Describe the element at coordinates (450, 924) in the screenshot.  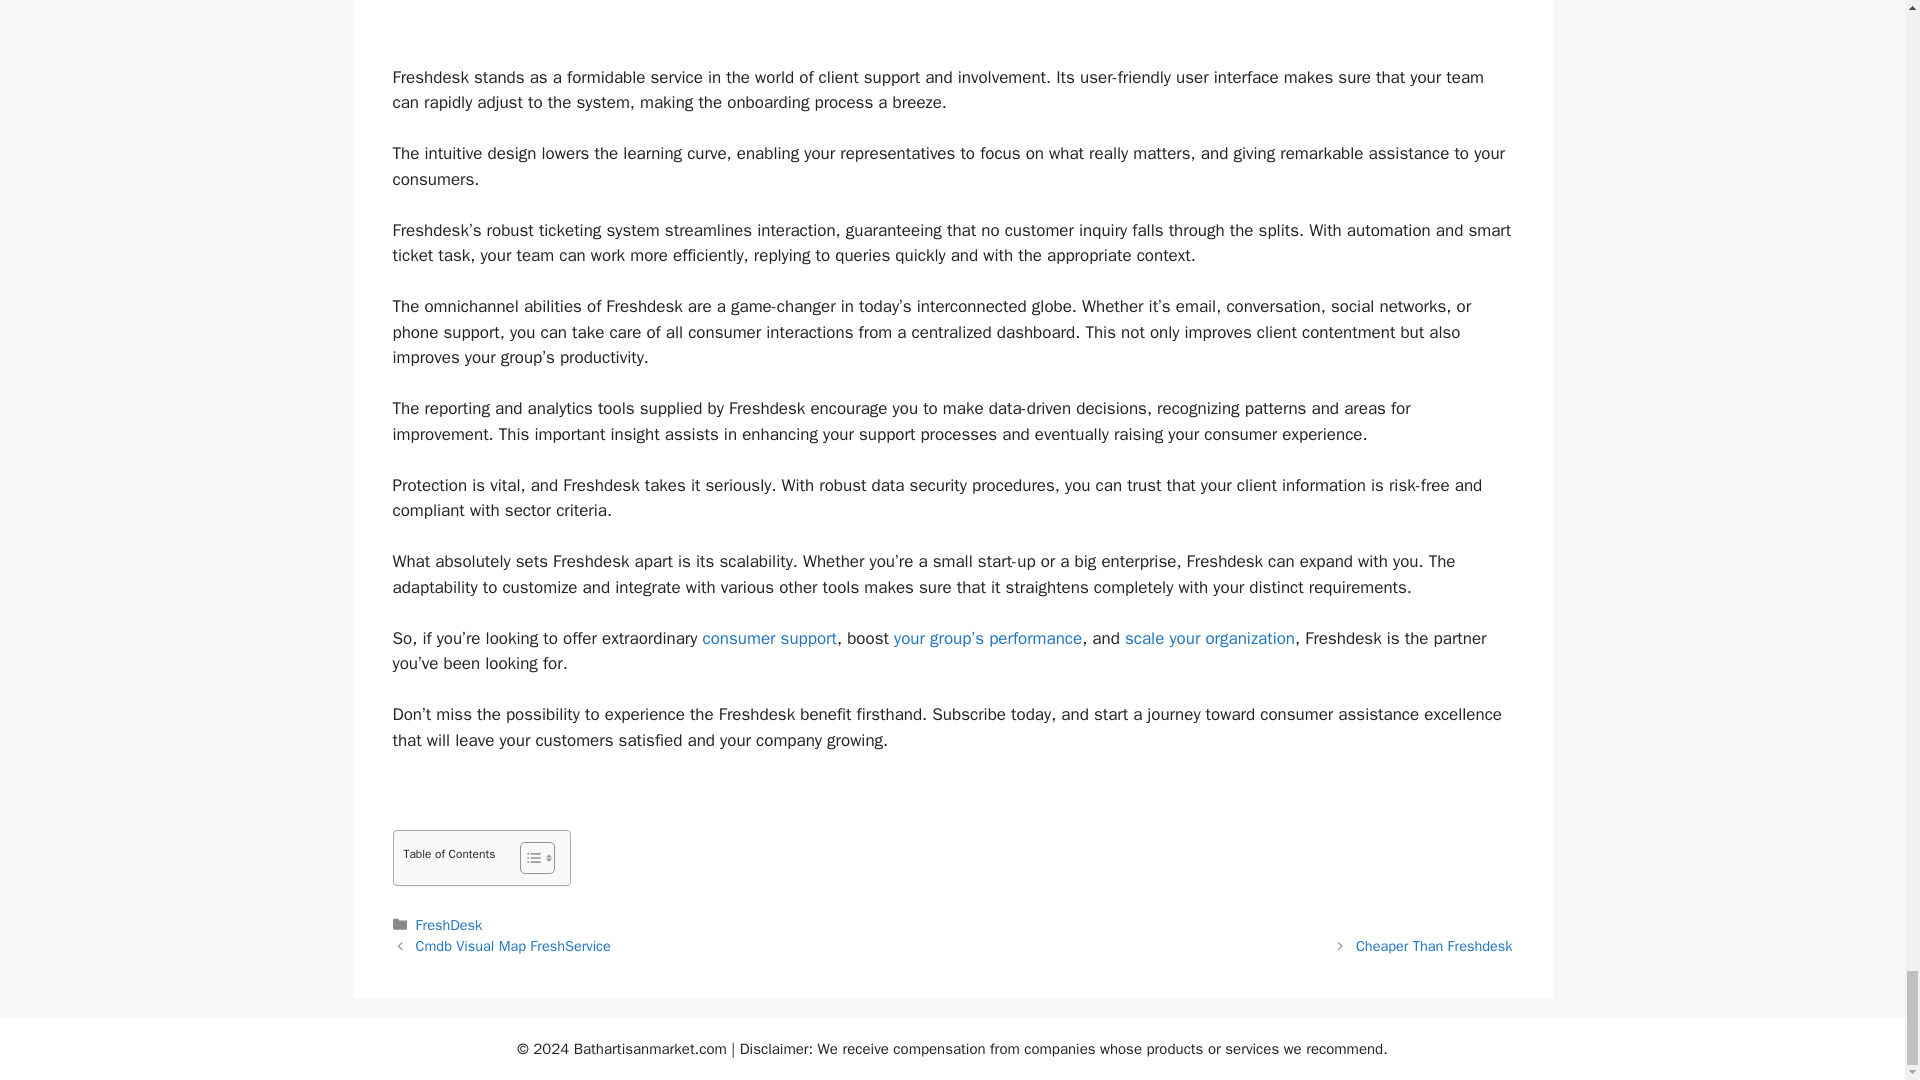
I see `FreshDesk` at that location.